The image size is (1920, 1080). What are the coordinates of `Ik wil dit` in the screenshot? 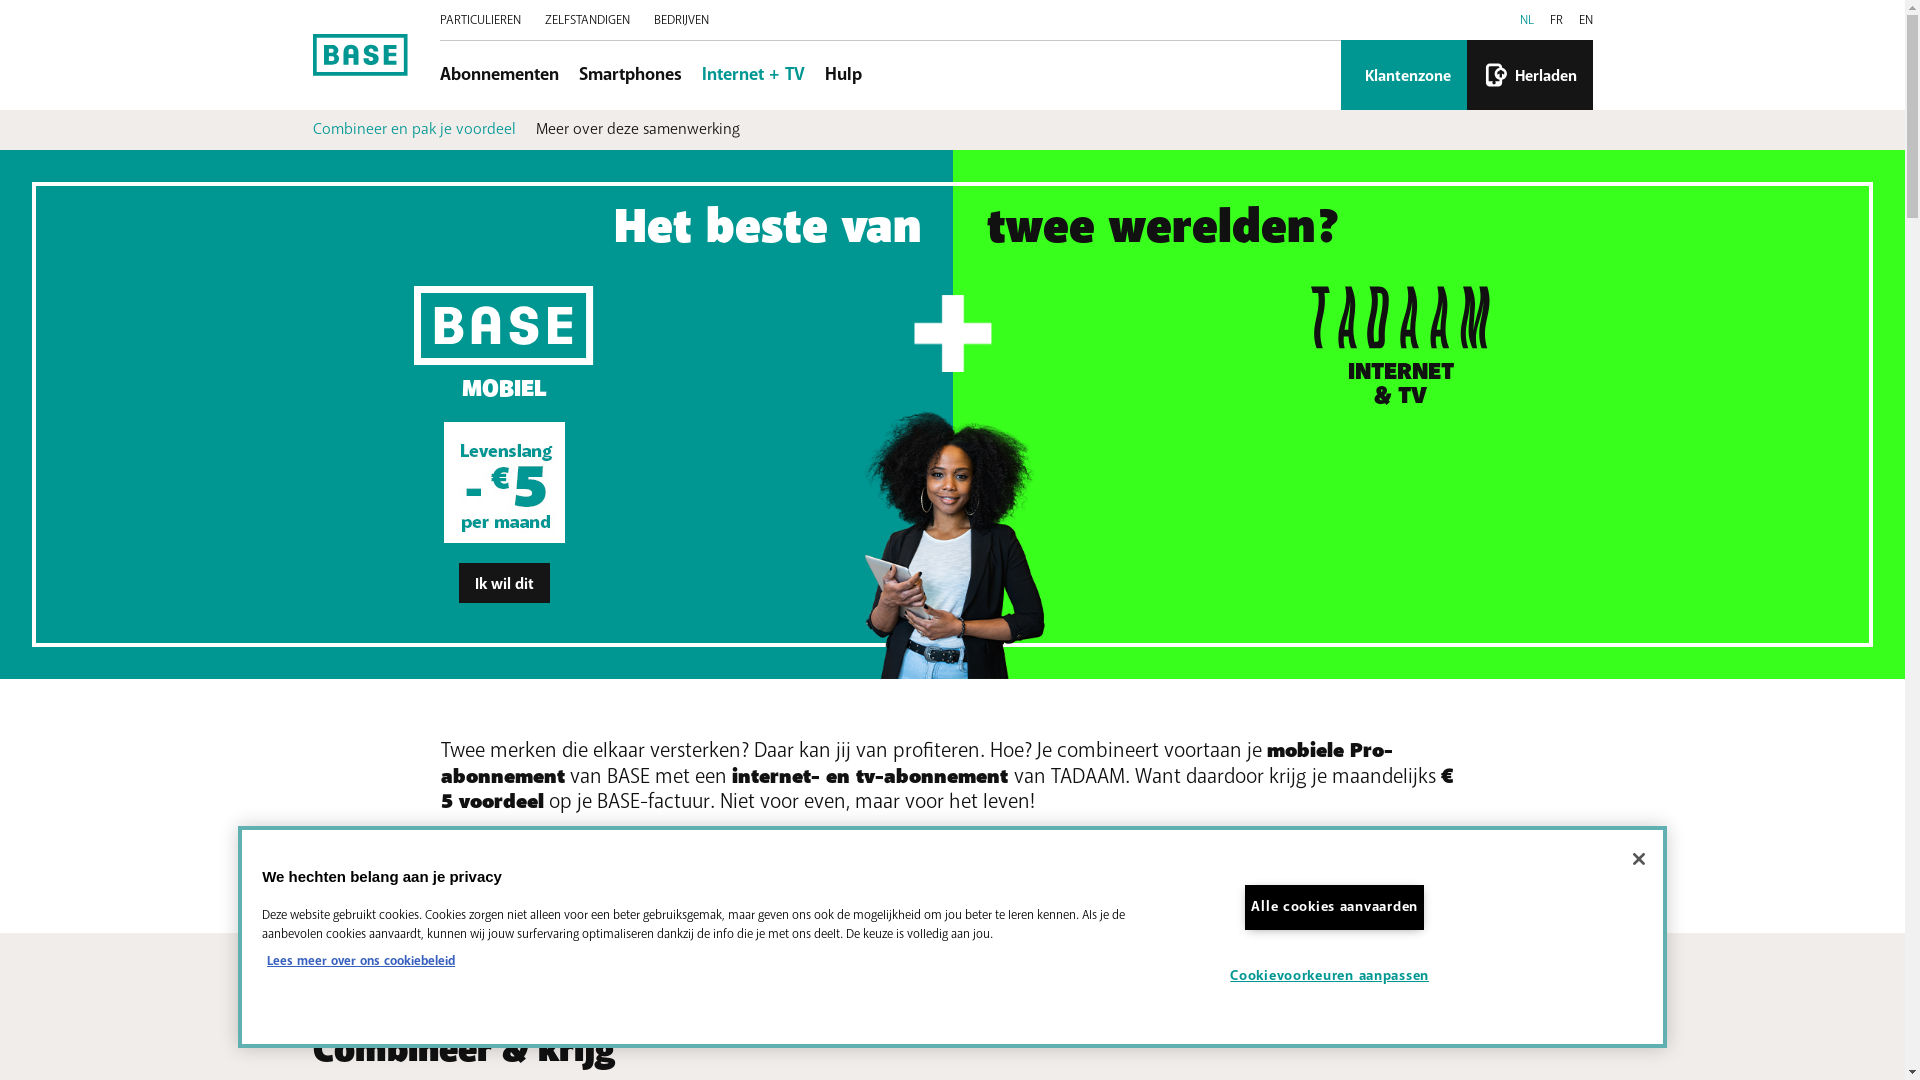 It's located at (504, 583).